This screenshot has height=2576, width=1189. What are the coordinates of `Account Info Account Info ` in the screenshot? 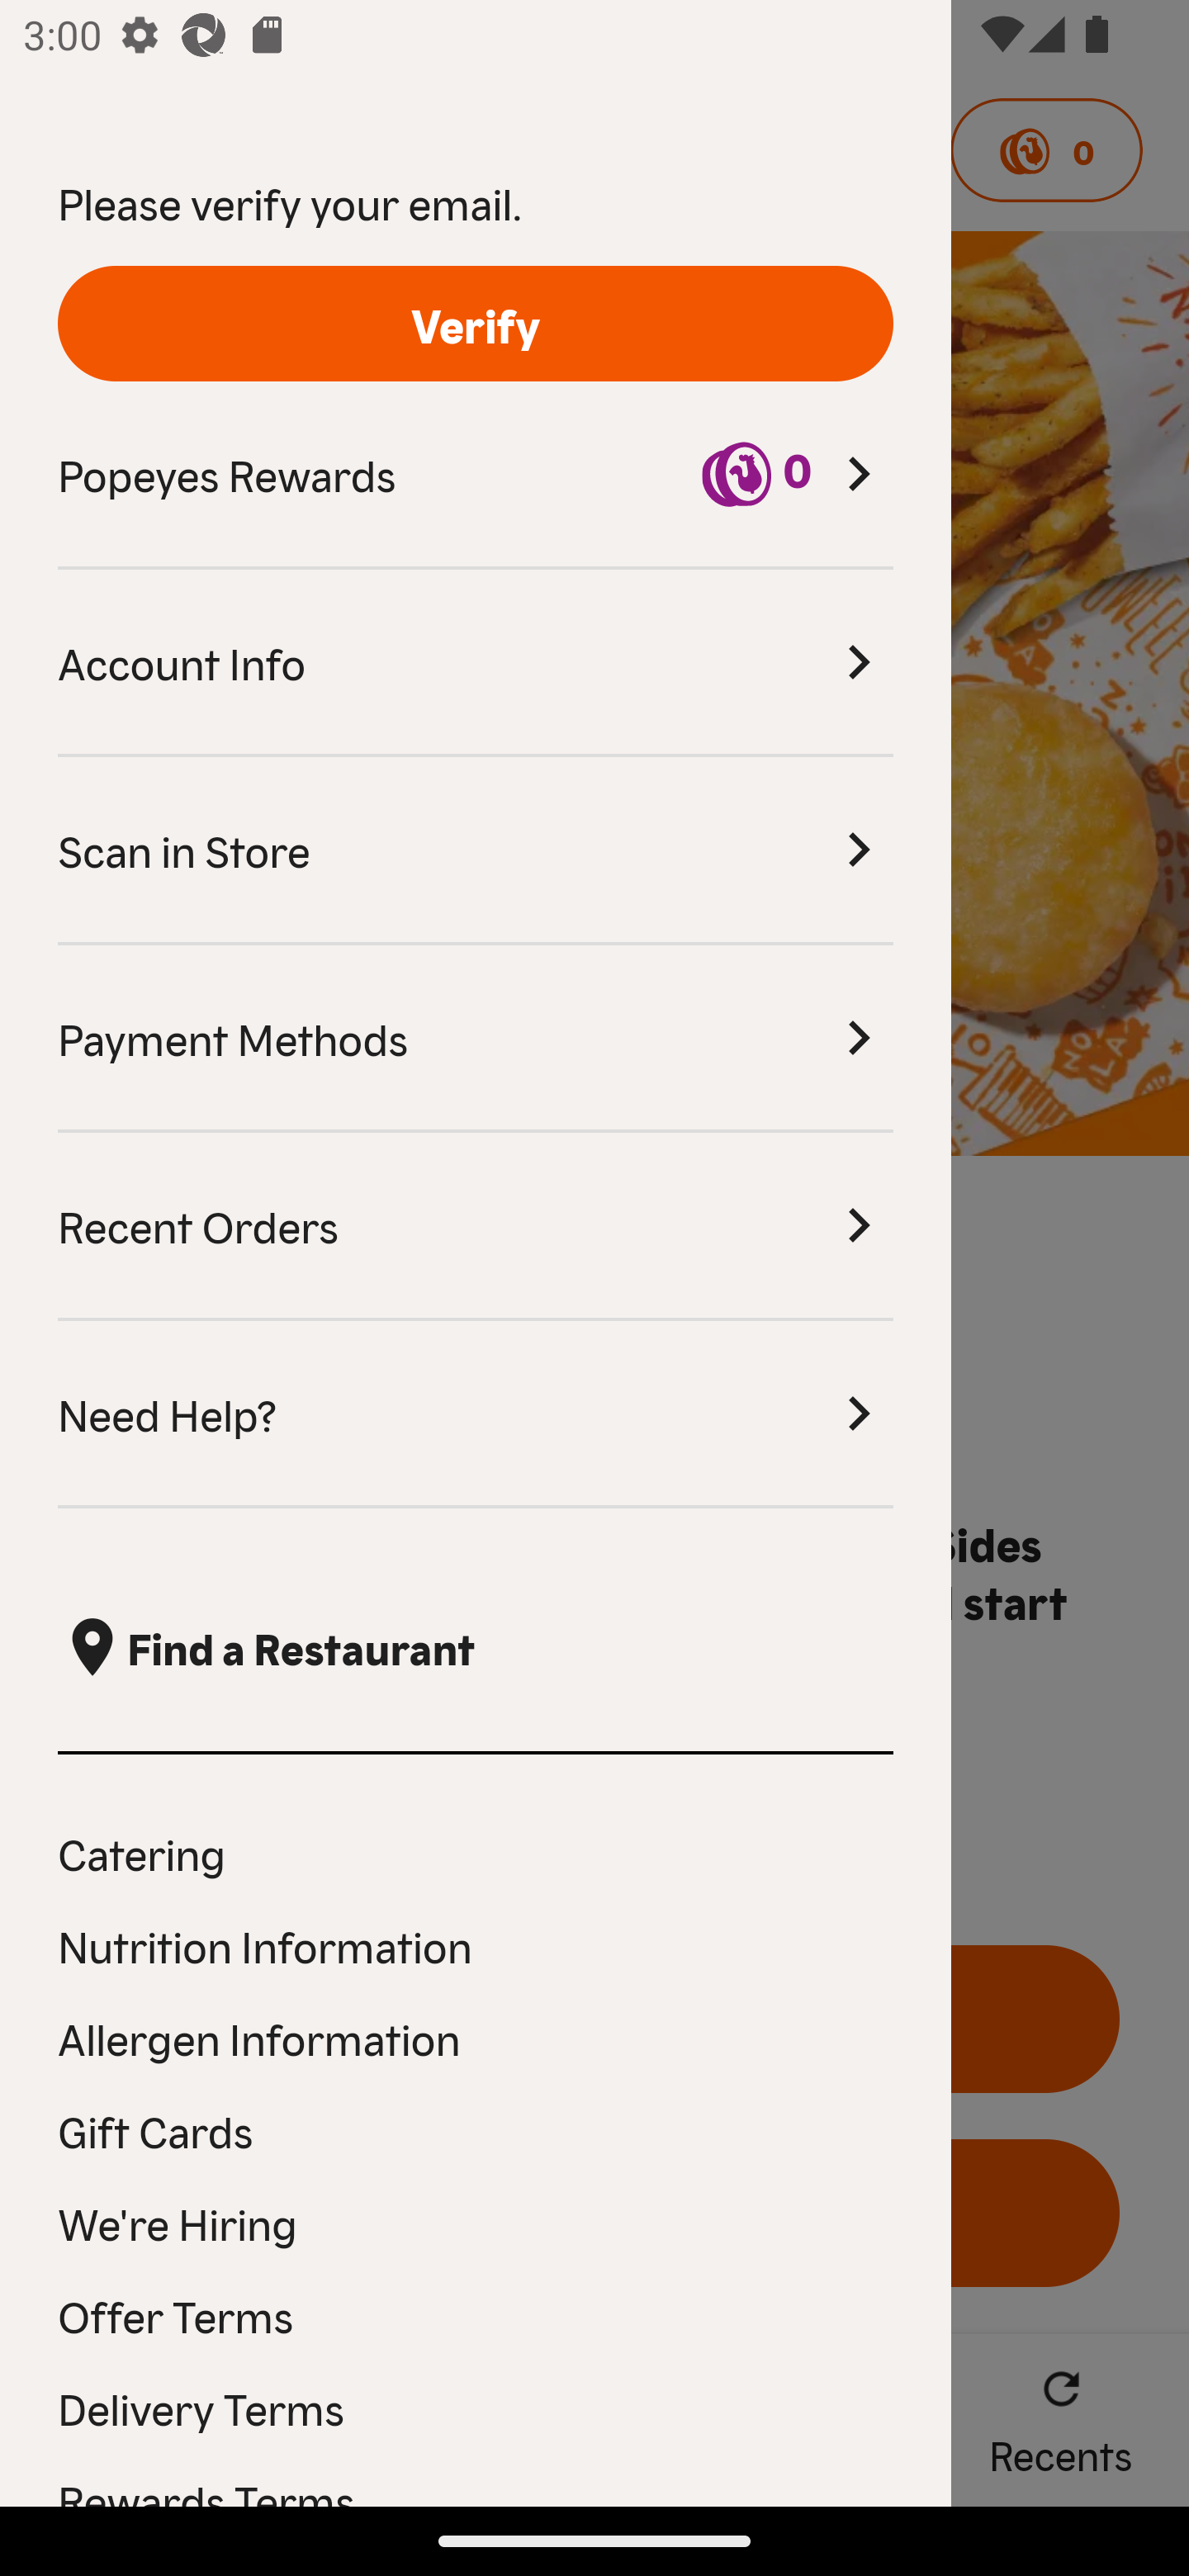 It's located at (476, 663).